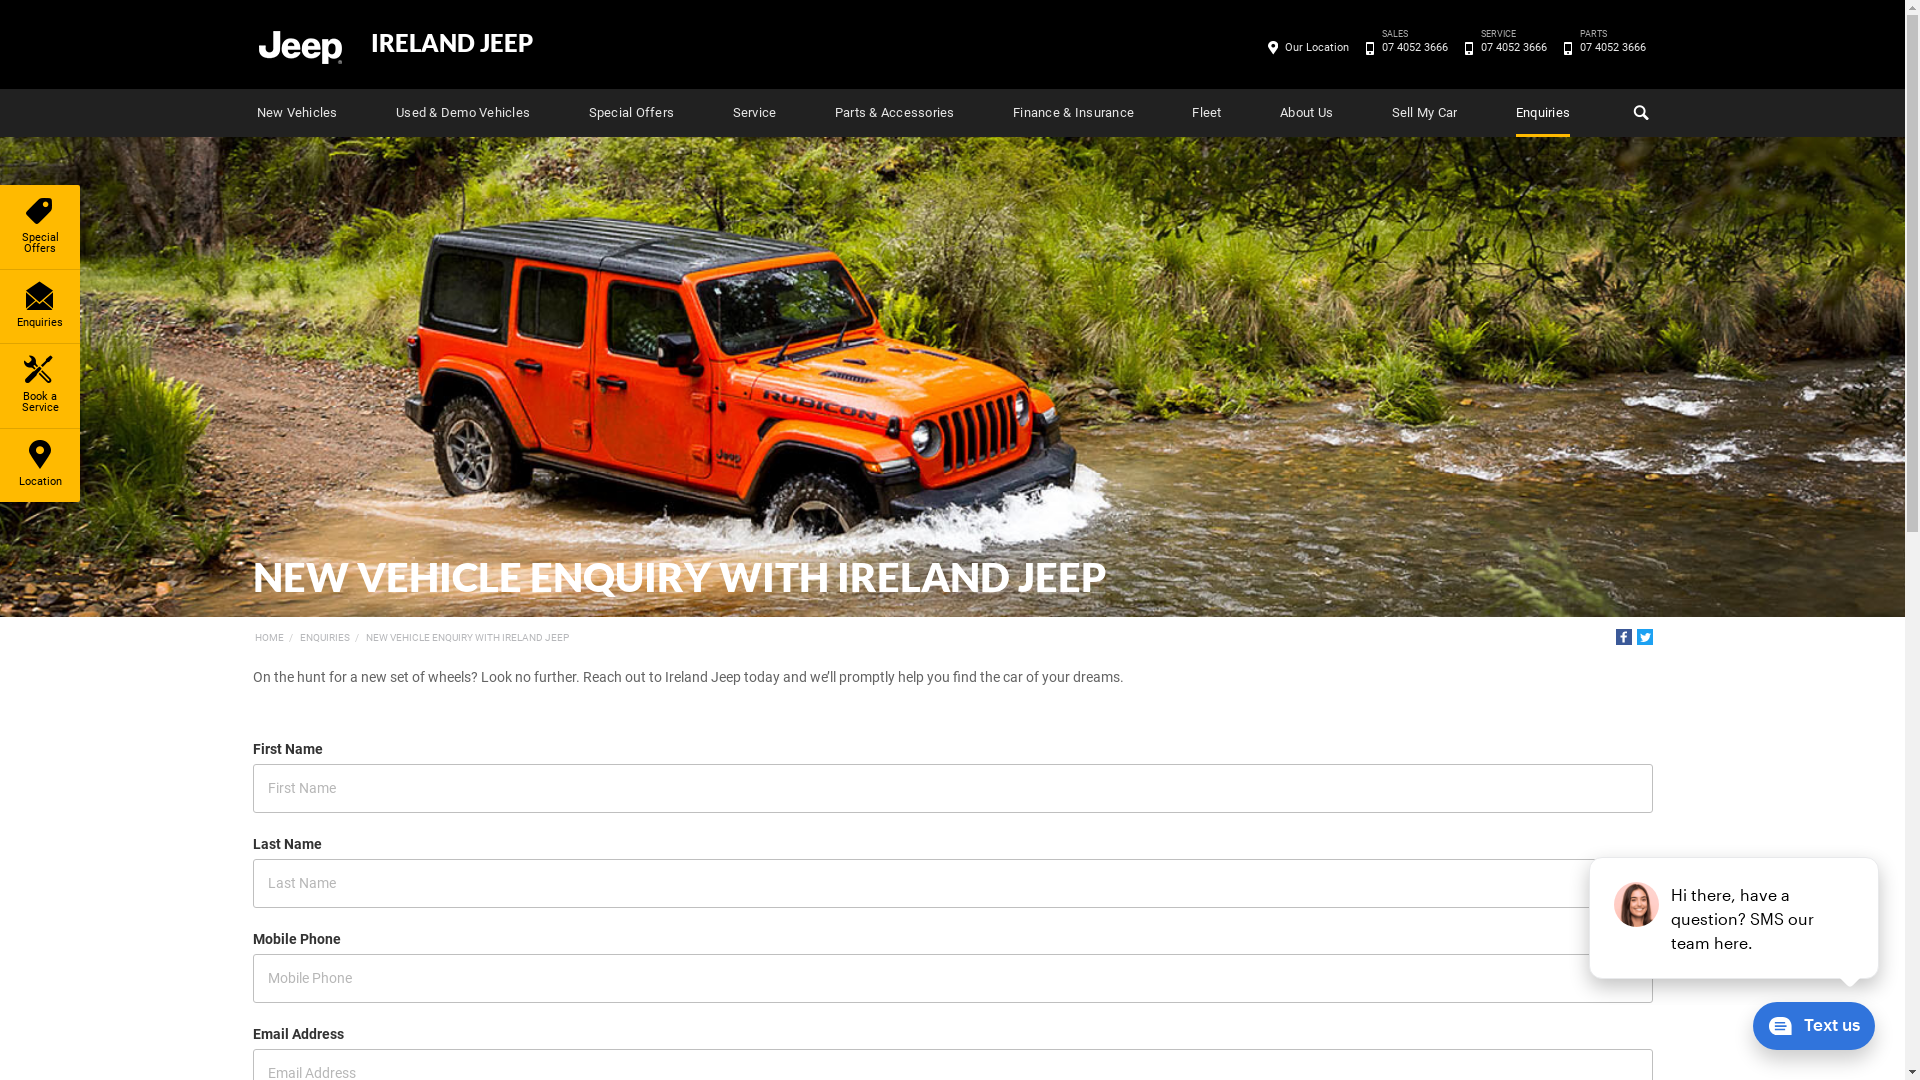 Image resolution: width=1920 pixels, height=1080 pixels. I want to click on Enquiries, so click(40, 306).